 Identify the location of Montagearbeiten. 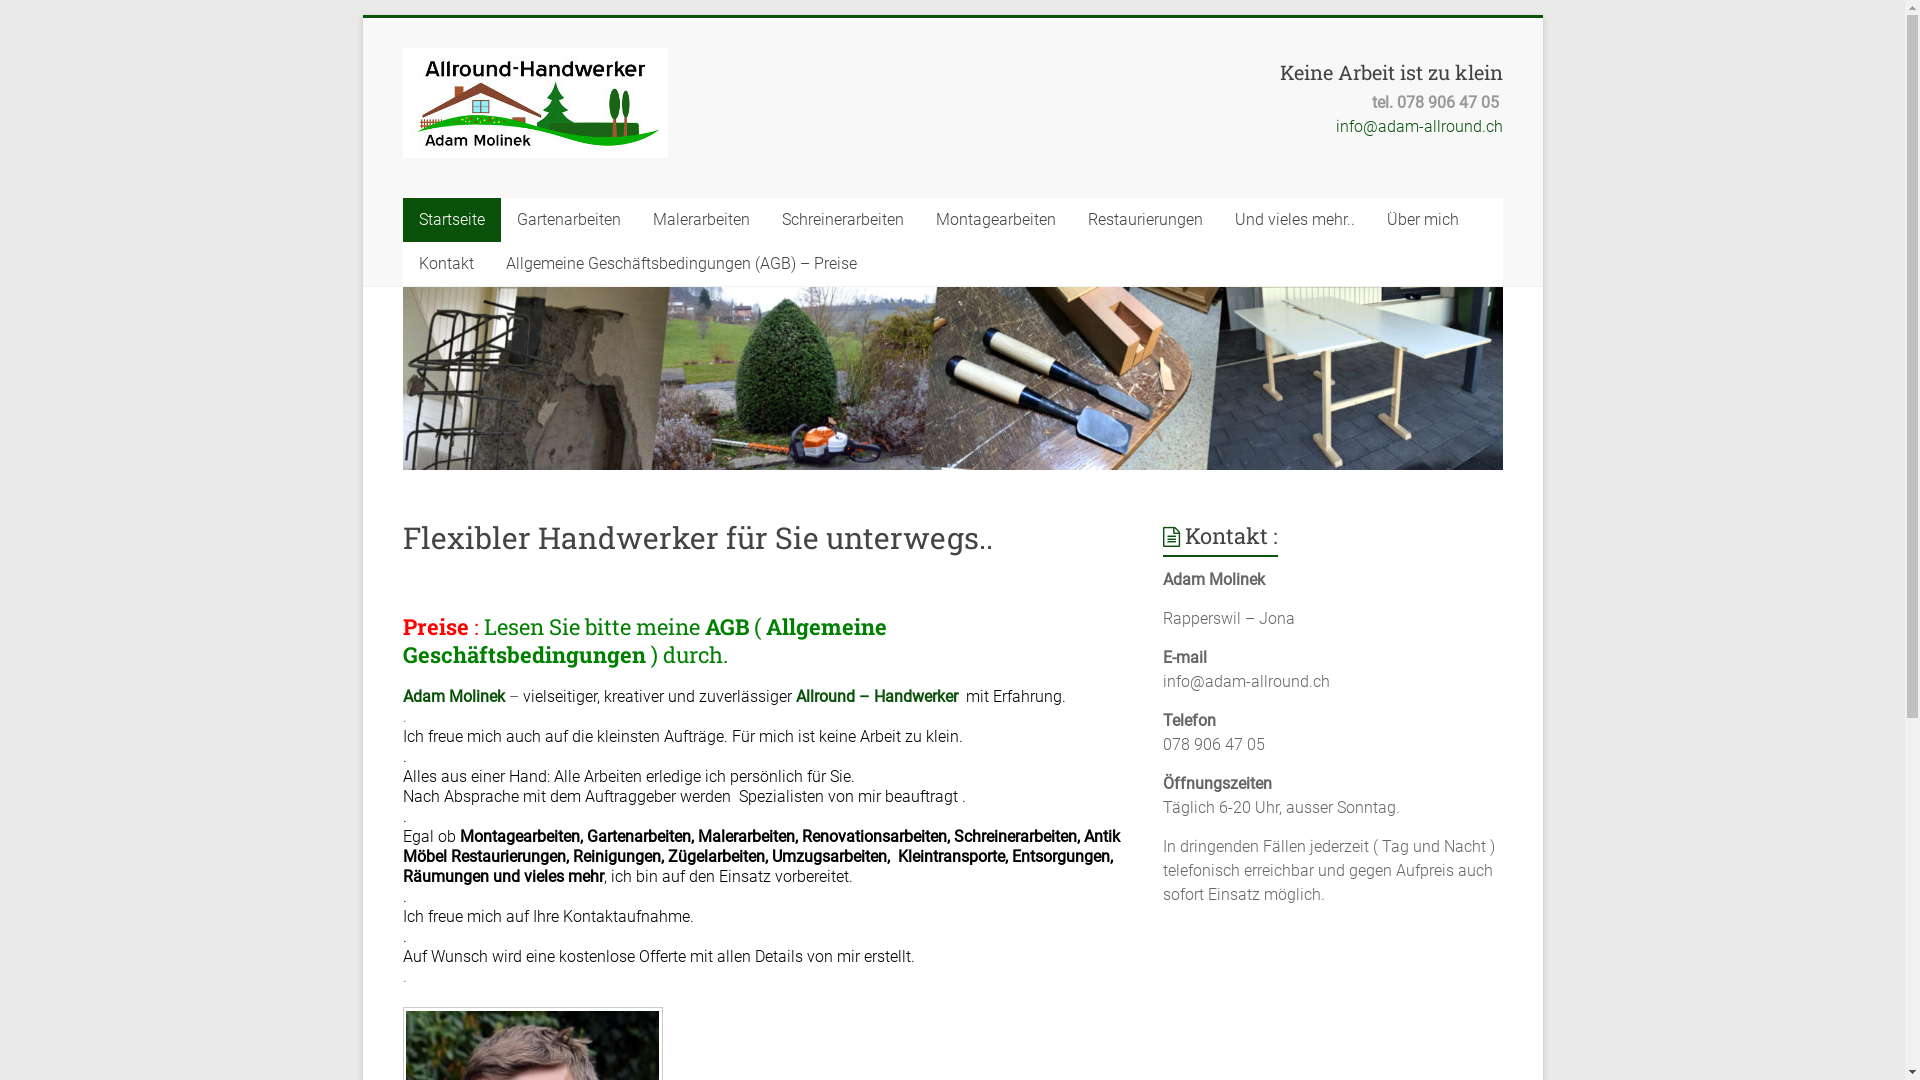
(996, 220).